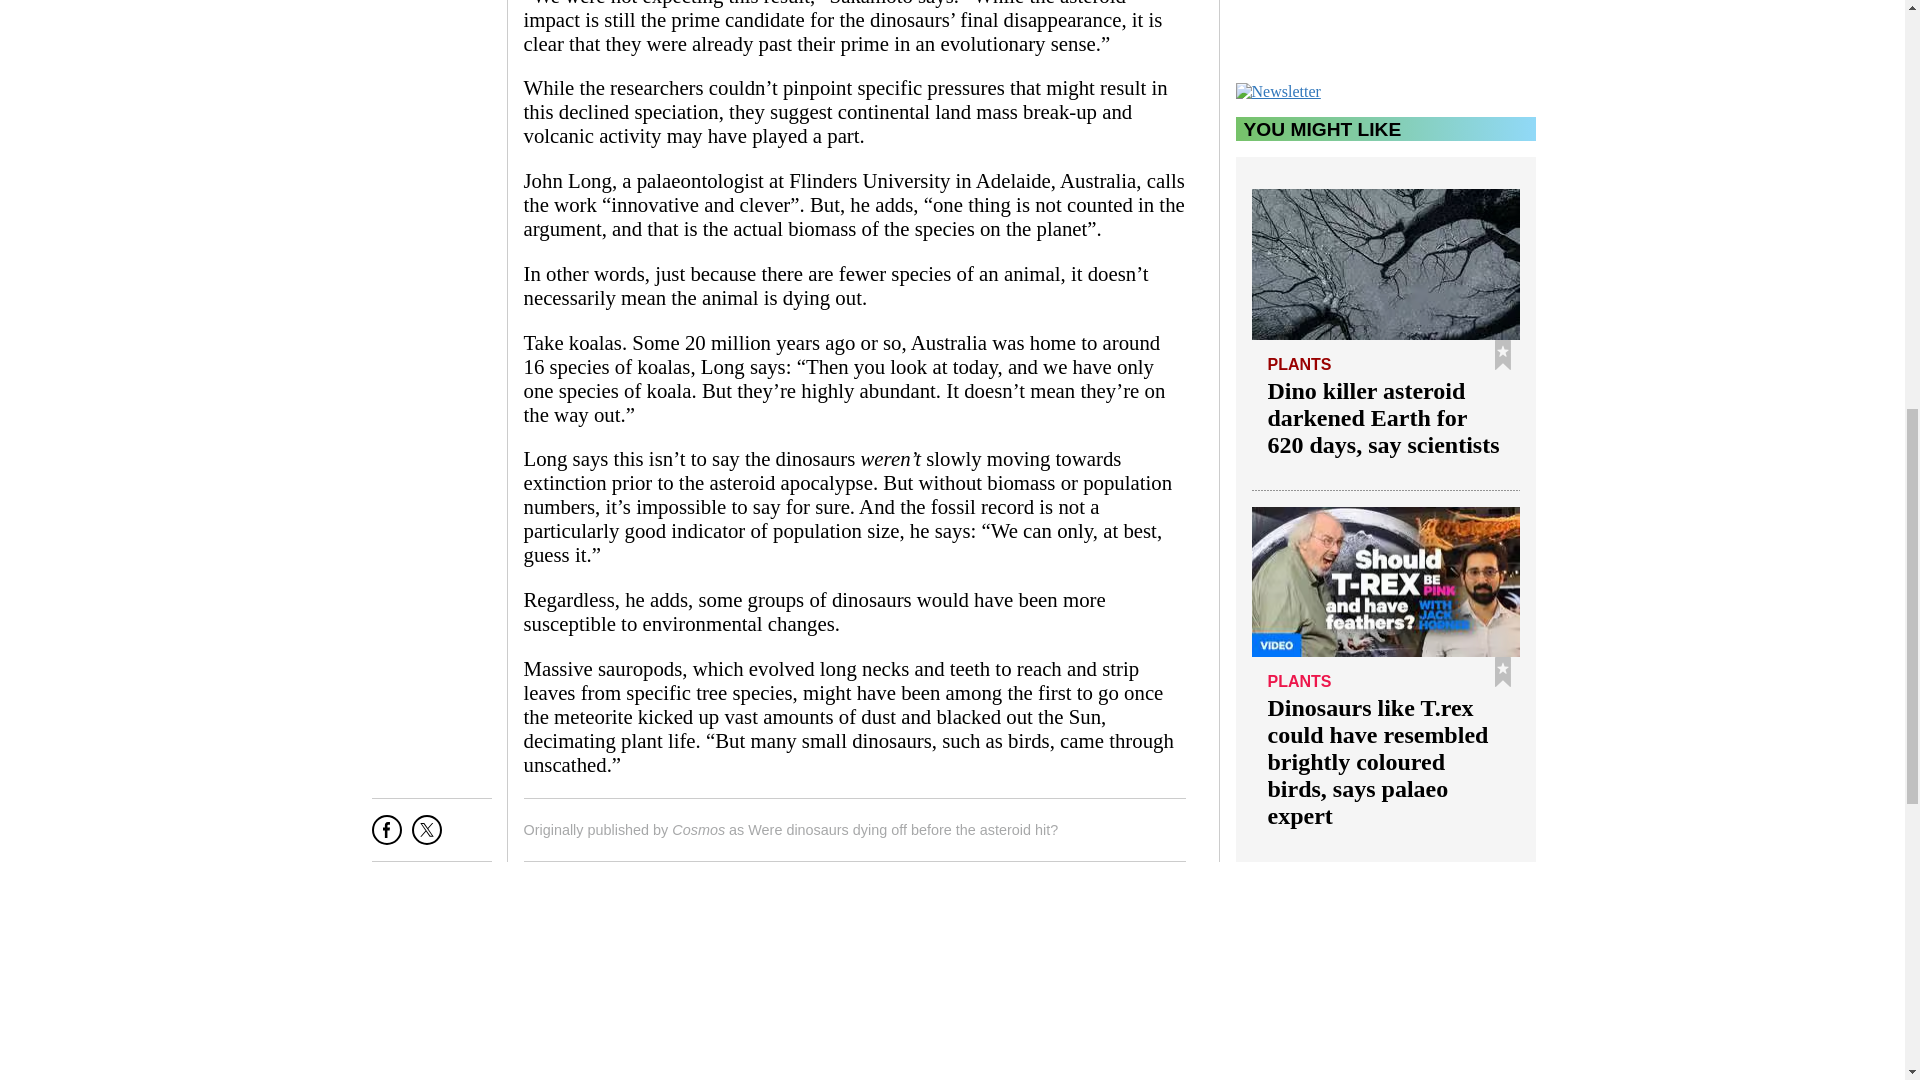  I want to click on Share on Facebook, so click(386, 837).